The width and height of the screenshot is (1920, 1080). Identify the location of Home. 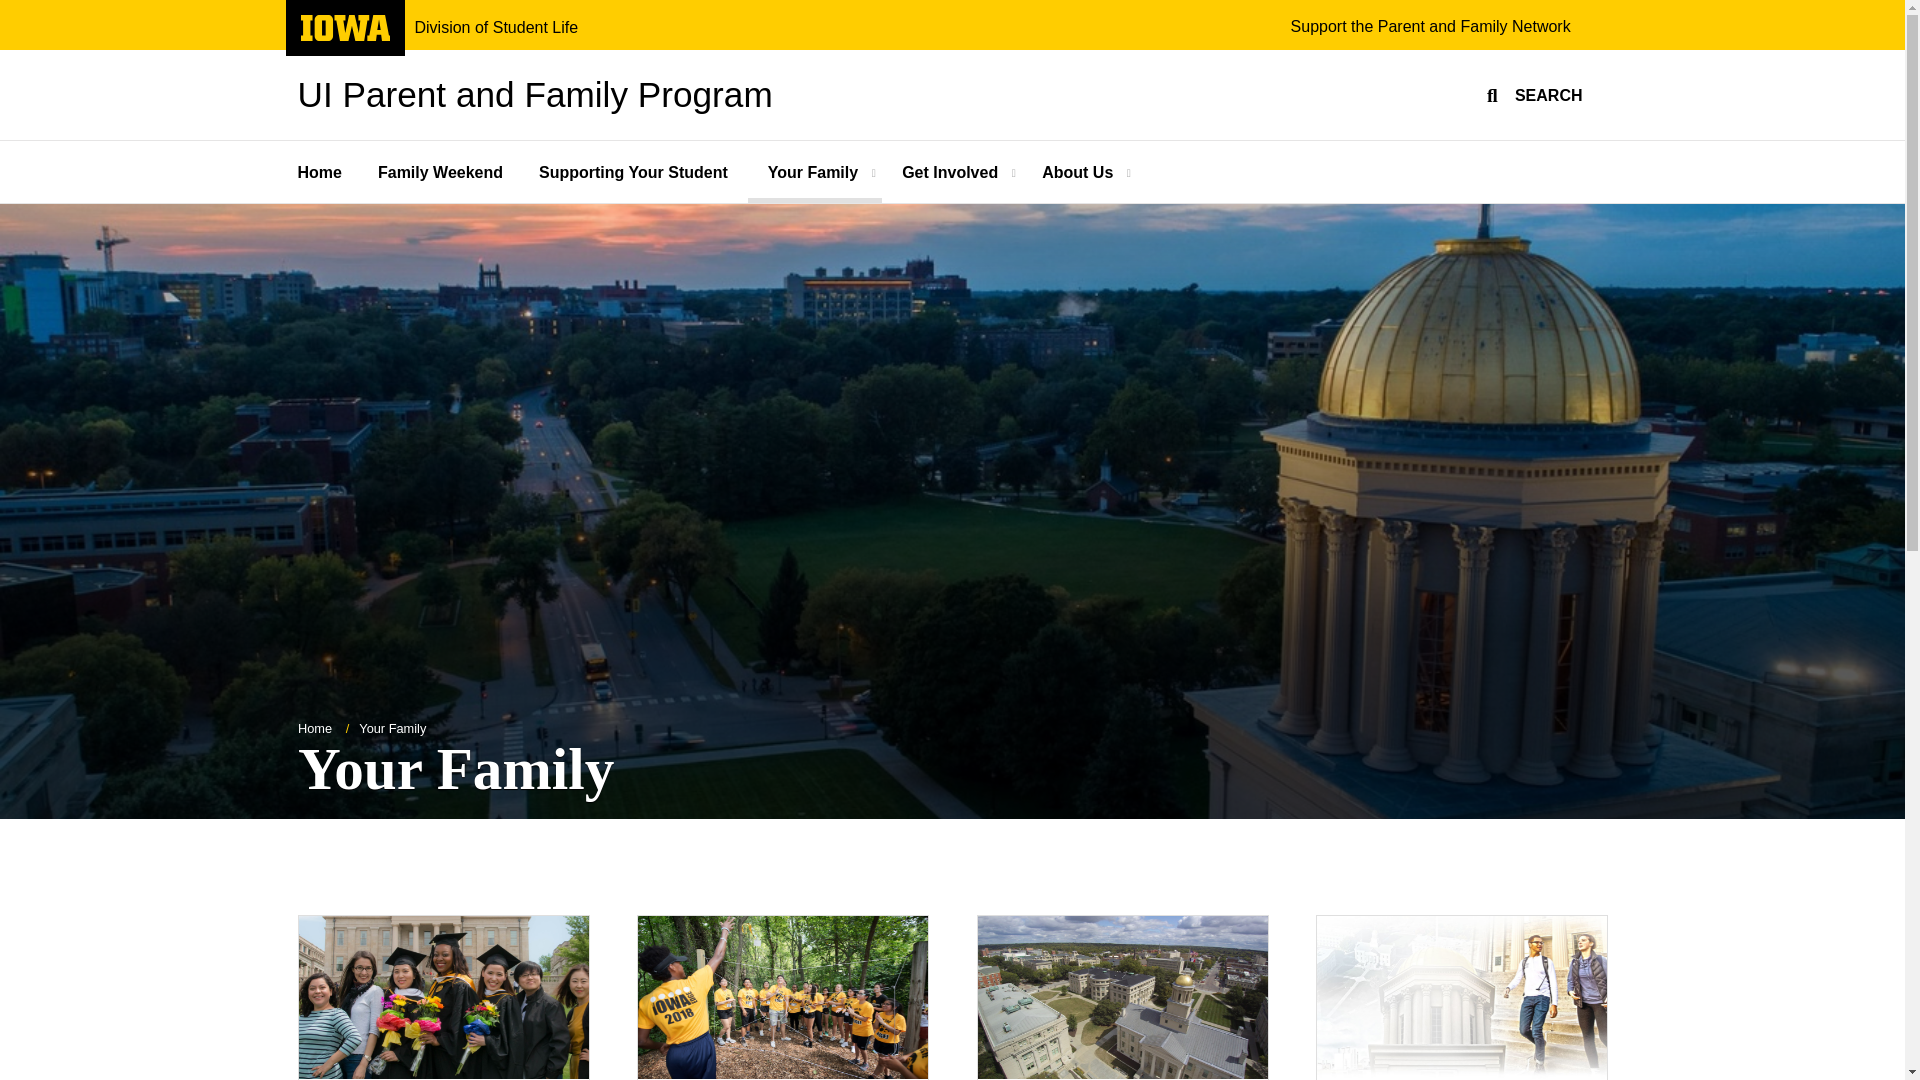
(1430, 26).